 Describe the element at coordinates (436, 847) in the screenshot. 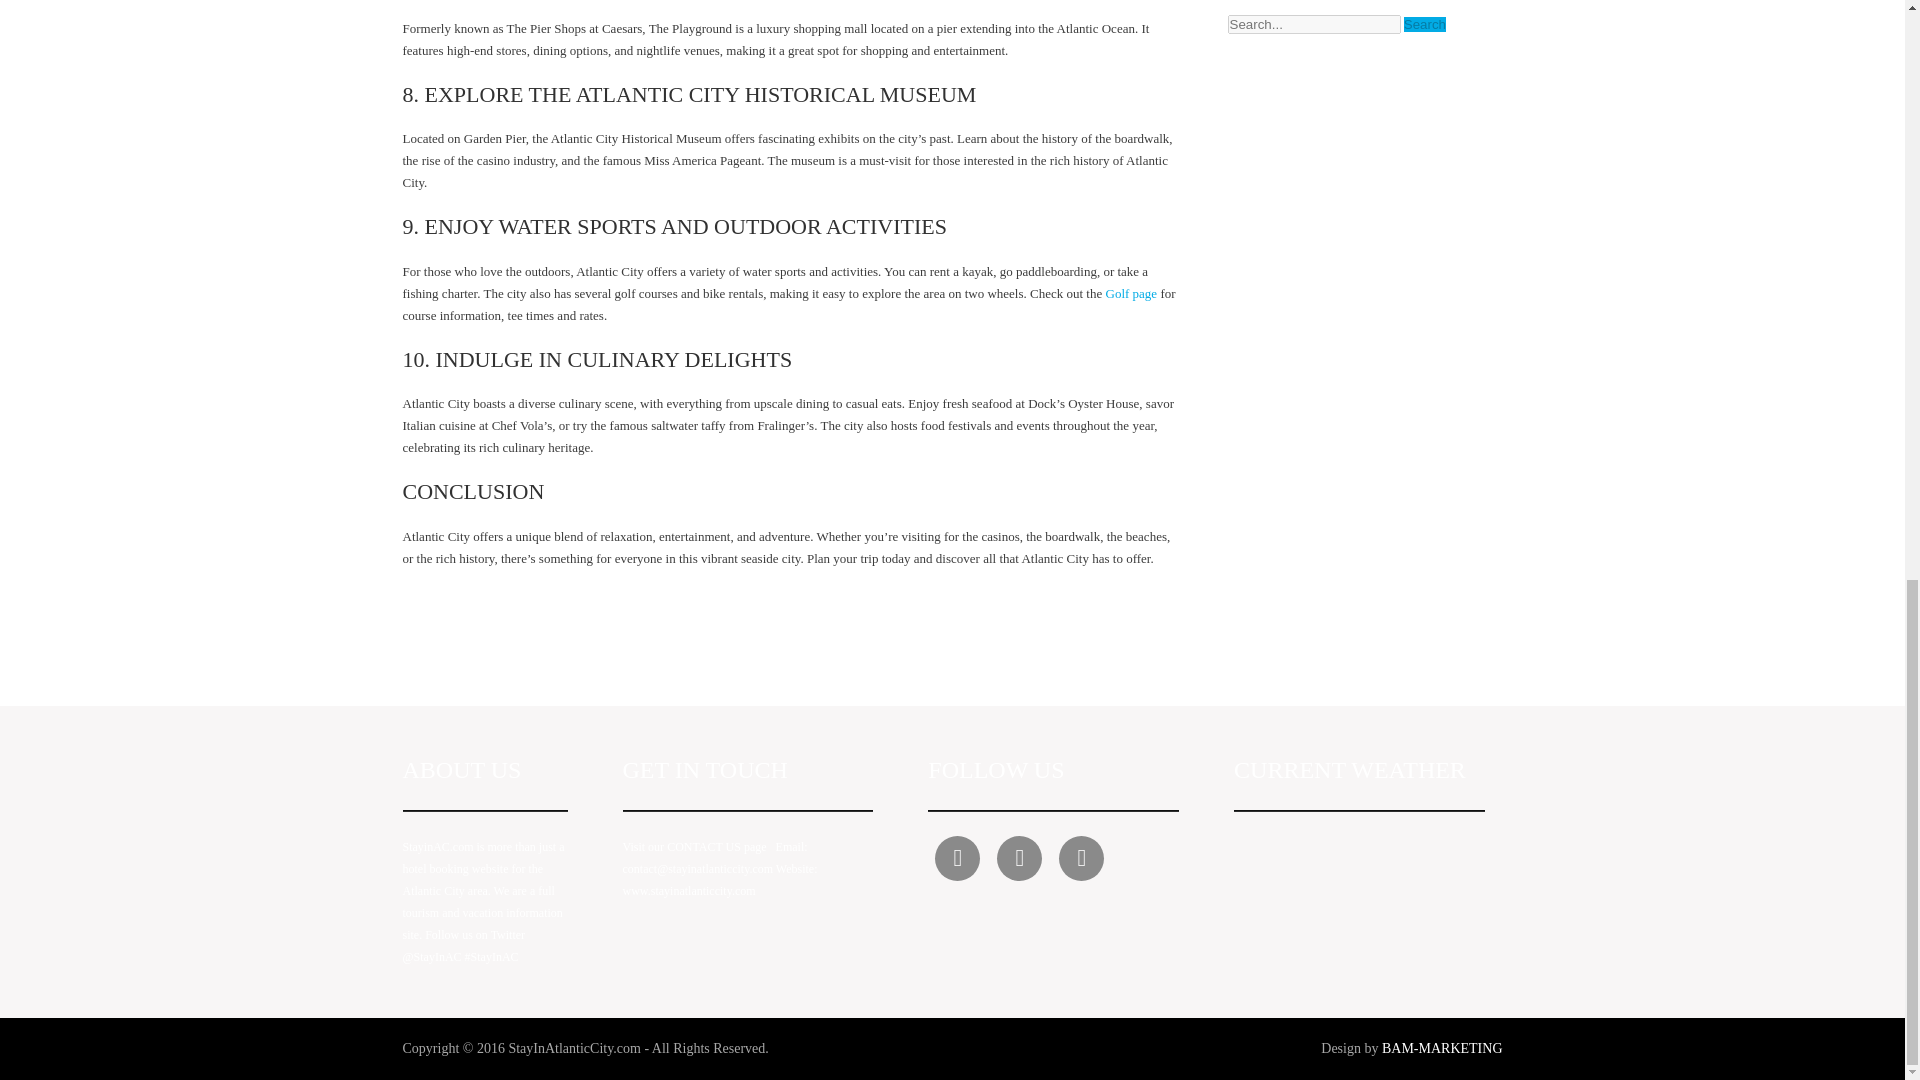

I see `StayinAC.com` at that location.